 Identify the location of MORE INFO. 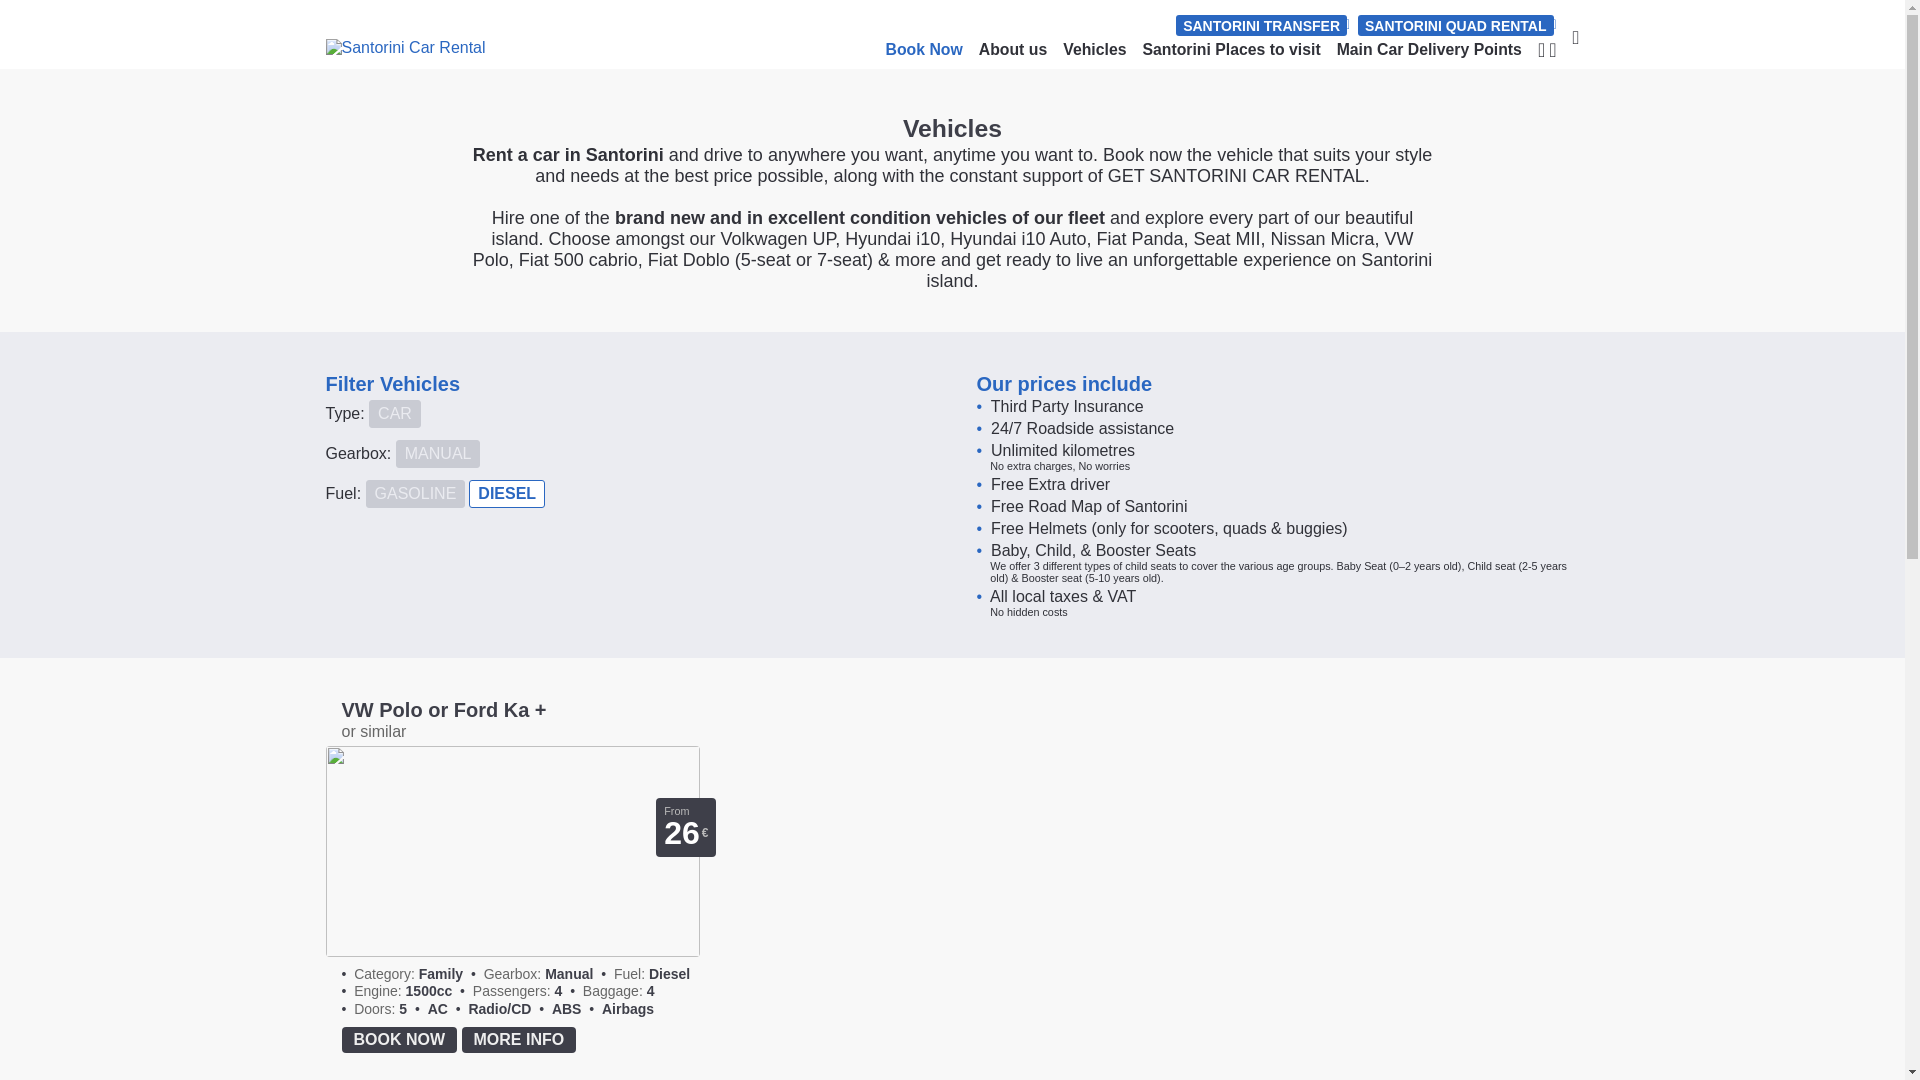
(520, 1040).